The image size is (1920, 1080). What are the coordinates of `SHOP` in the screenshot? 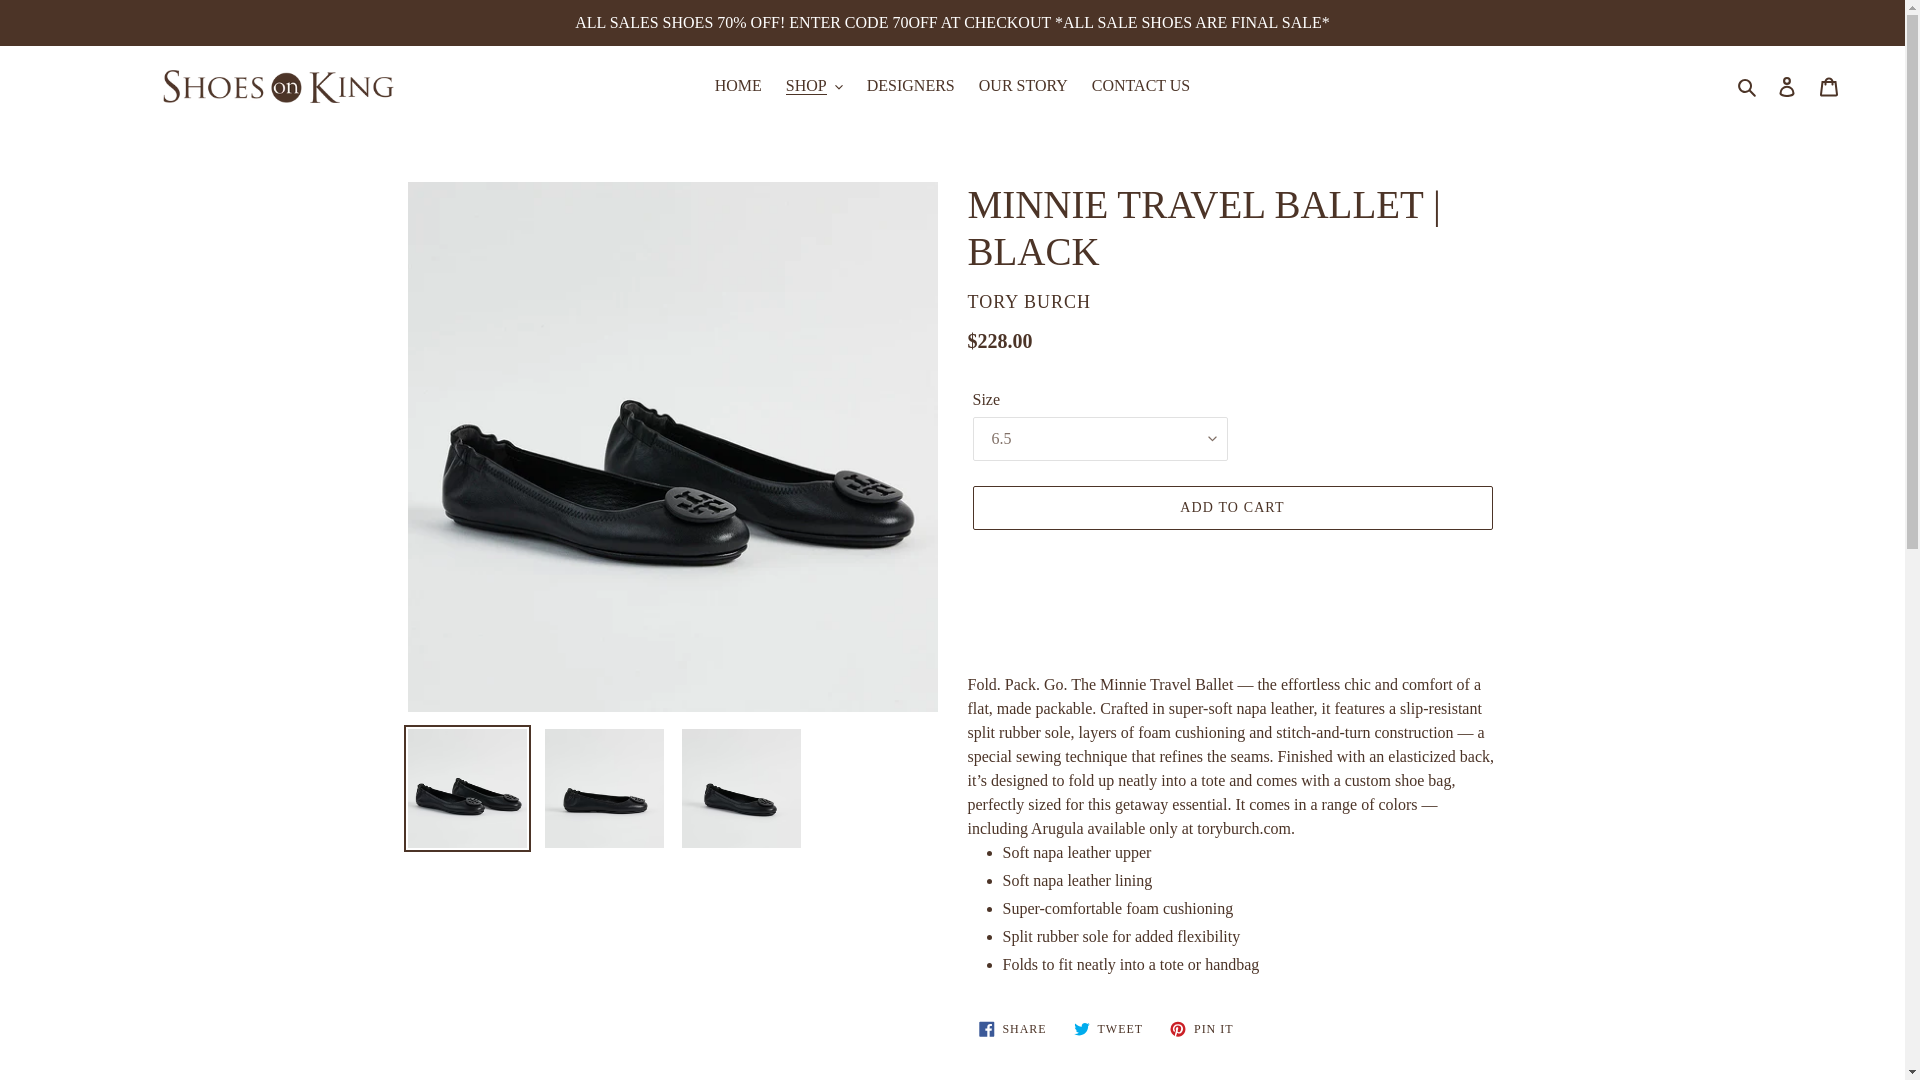 It's located at (814, 86).